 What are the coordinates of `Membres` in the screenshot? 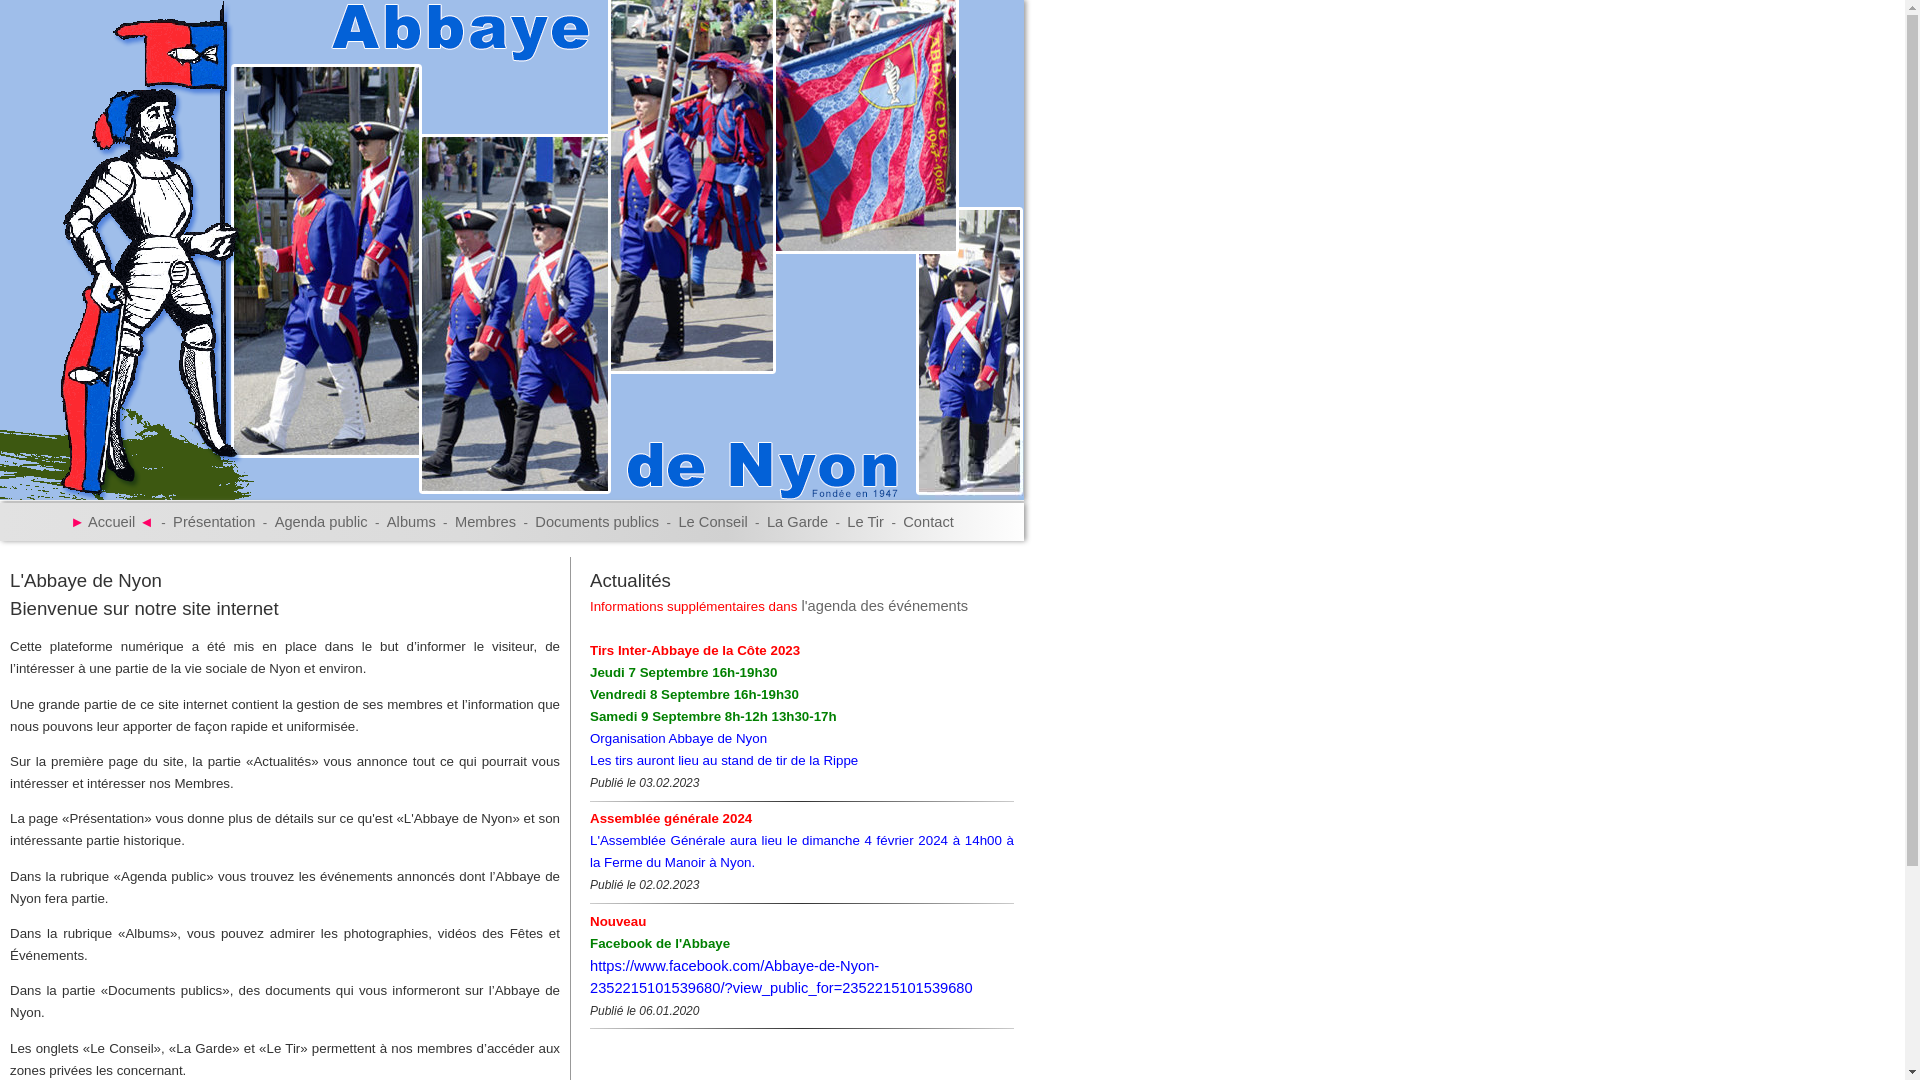 It's located at (486, 522).